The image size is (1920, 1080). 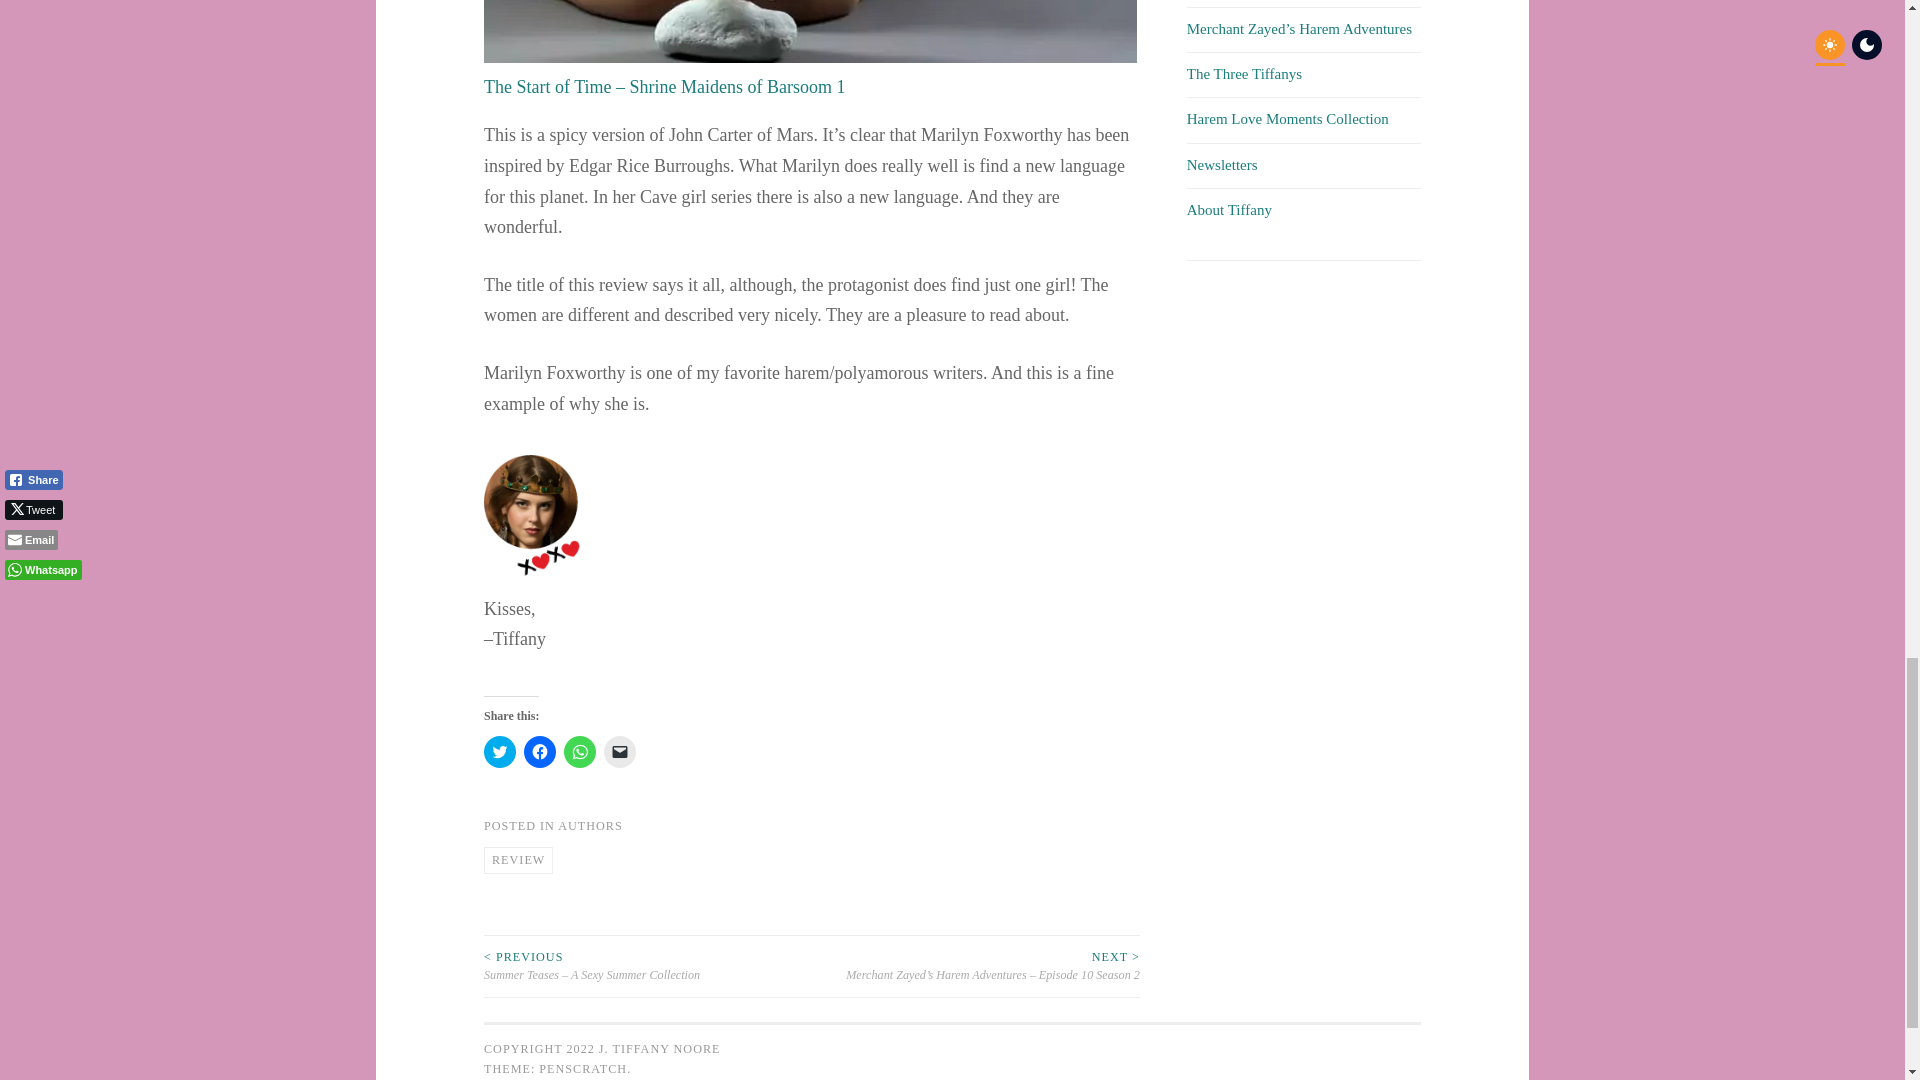 I want to click on Click to share on Twitter, so click(x=500, y=751).